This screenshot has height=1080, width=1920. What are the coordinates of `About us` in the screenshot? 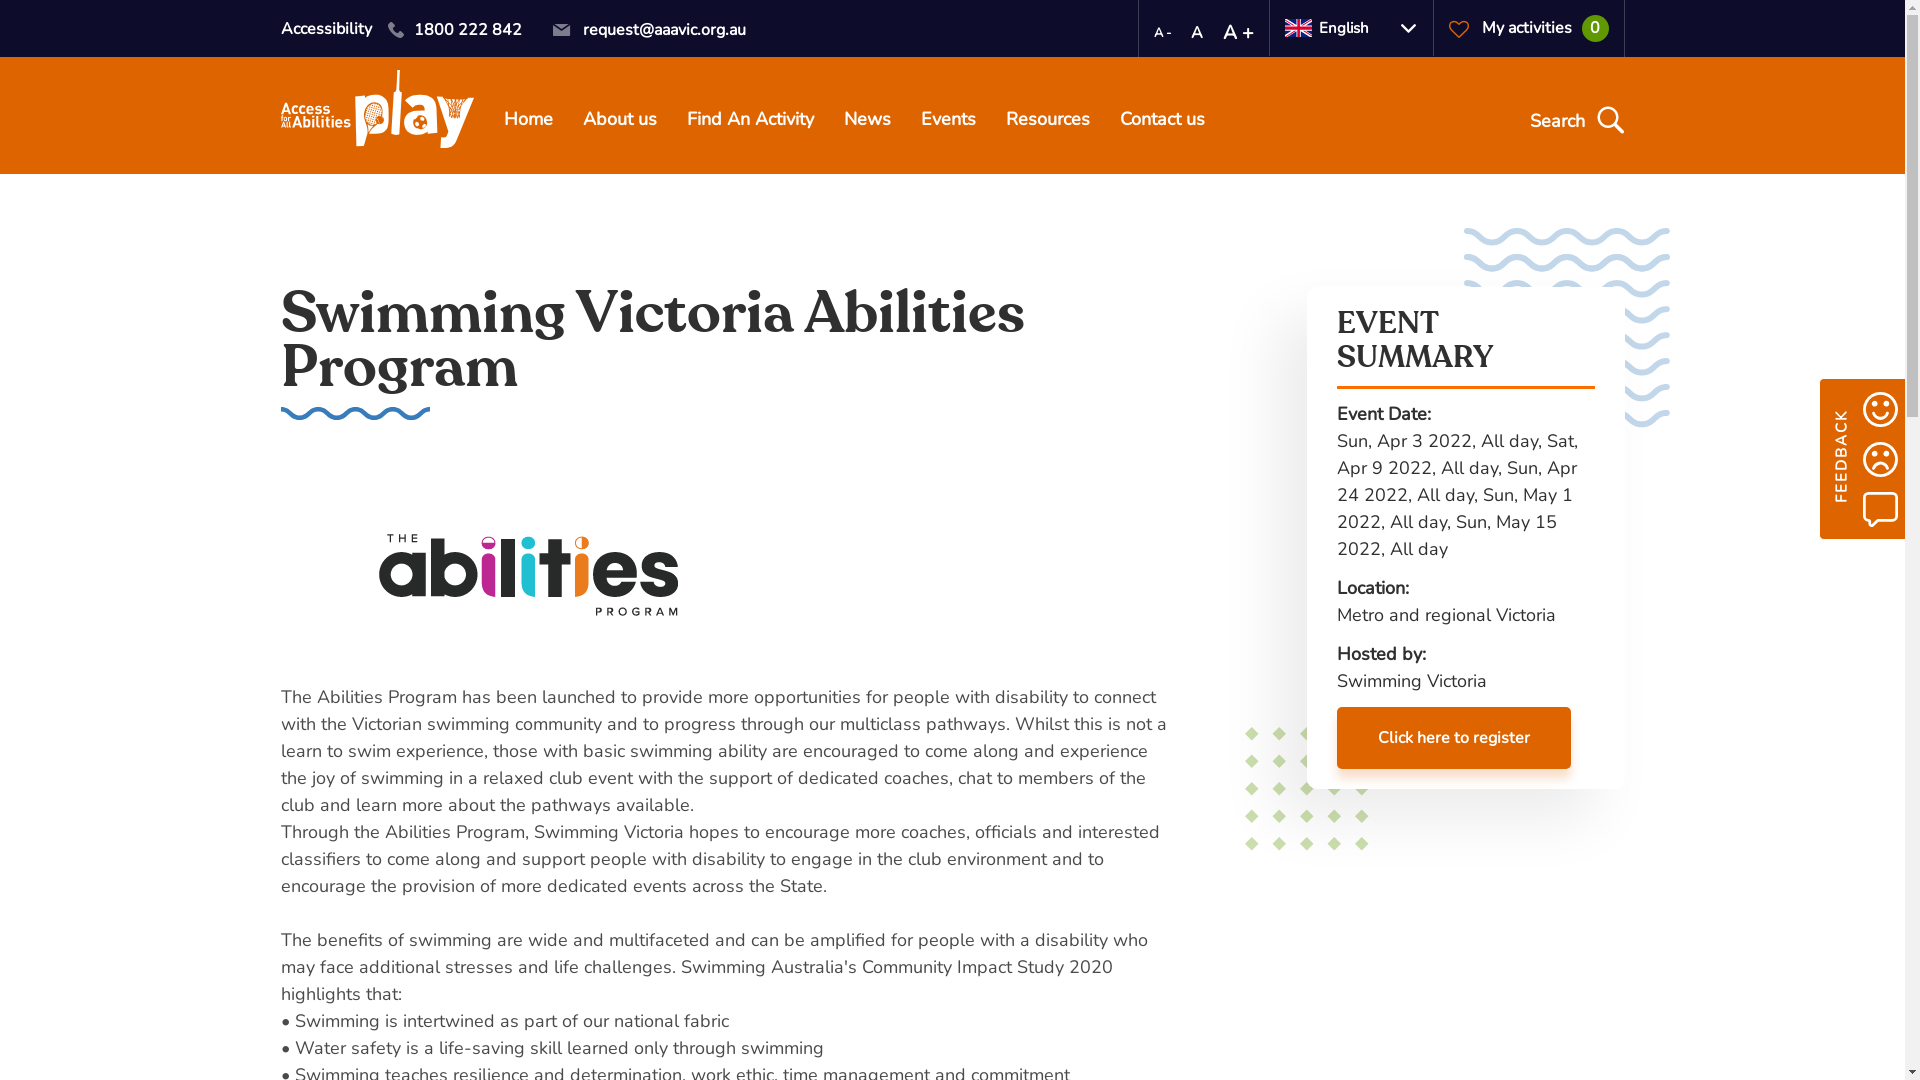 It's located at (619, 122).